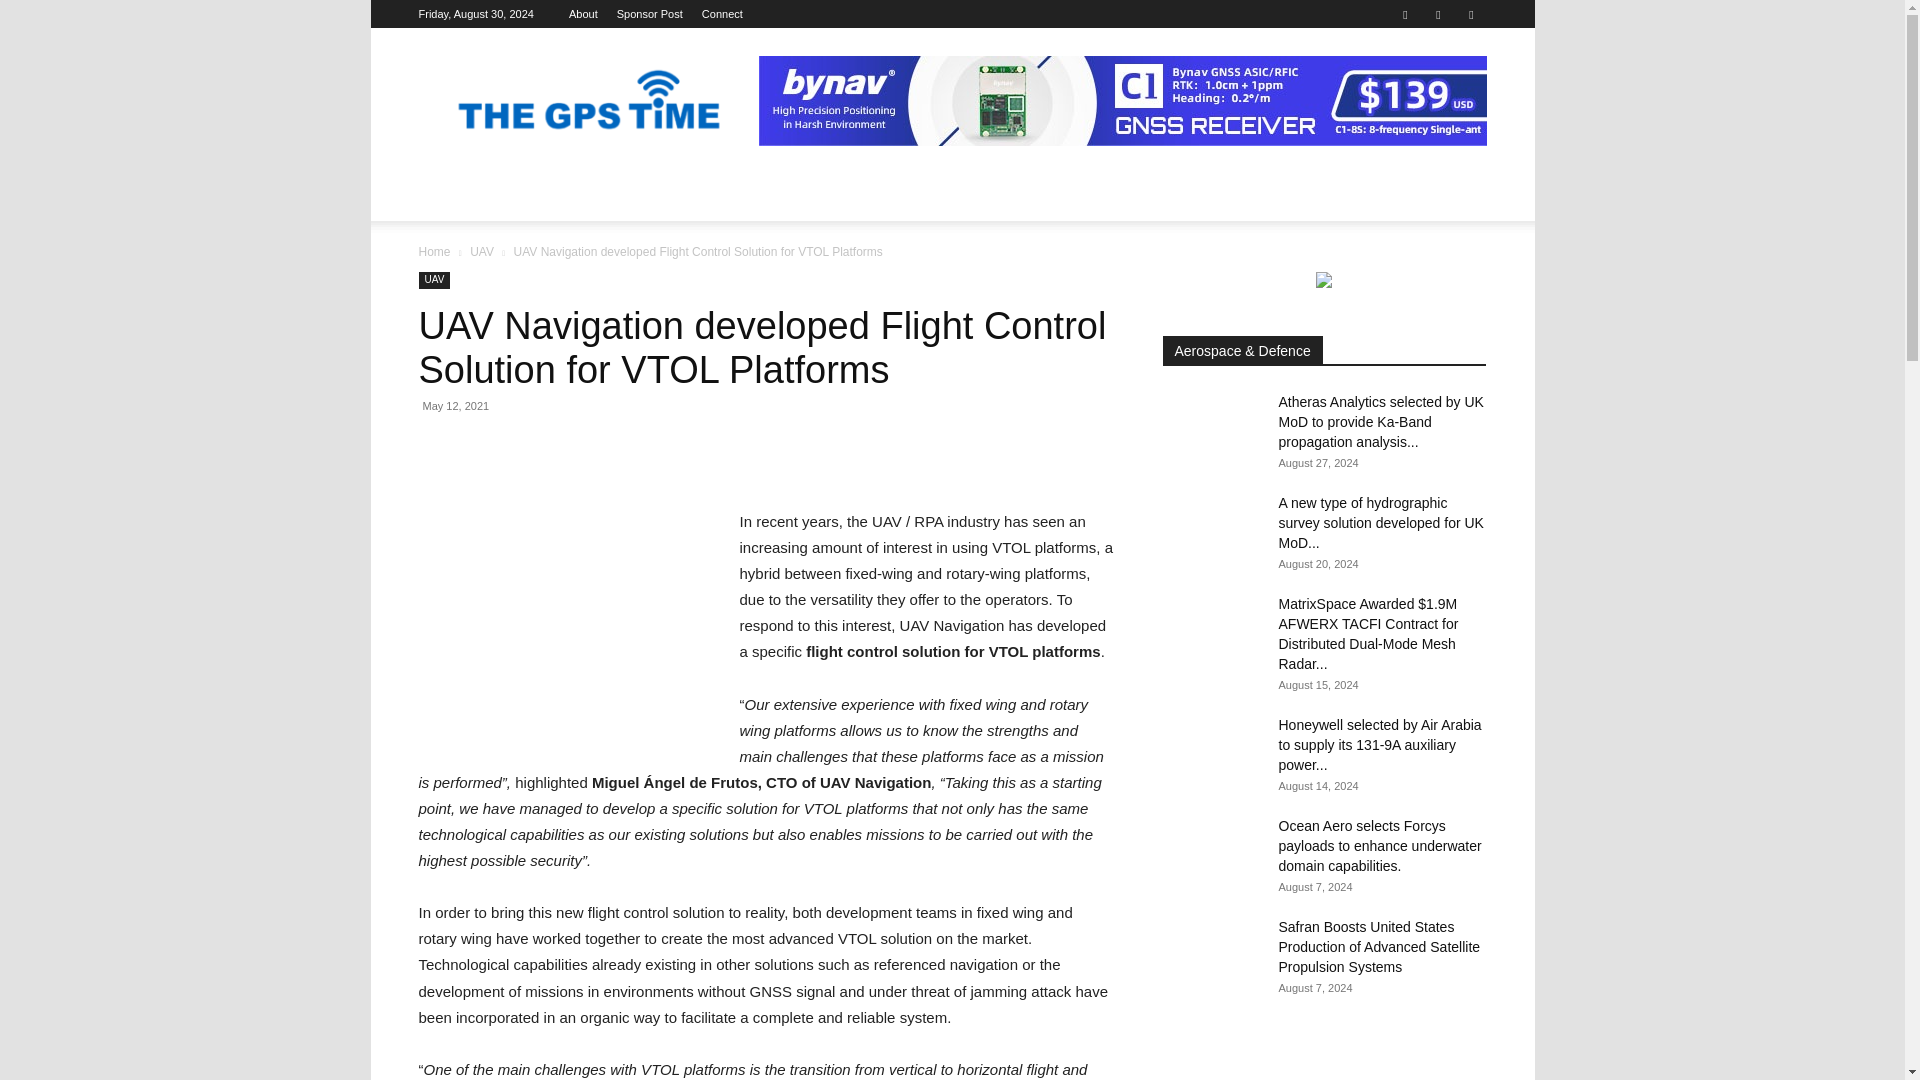  What do you see at coordinates (450, 171) in the screenshot?
I see `HOME` at bounding box center [450, 171].